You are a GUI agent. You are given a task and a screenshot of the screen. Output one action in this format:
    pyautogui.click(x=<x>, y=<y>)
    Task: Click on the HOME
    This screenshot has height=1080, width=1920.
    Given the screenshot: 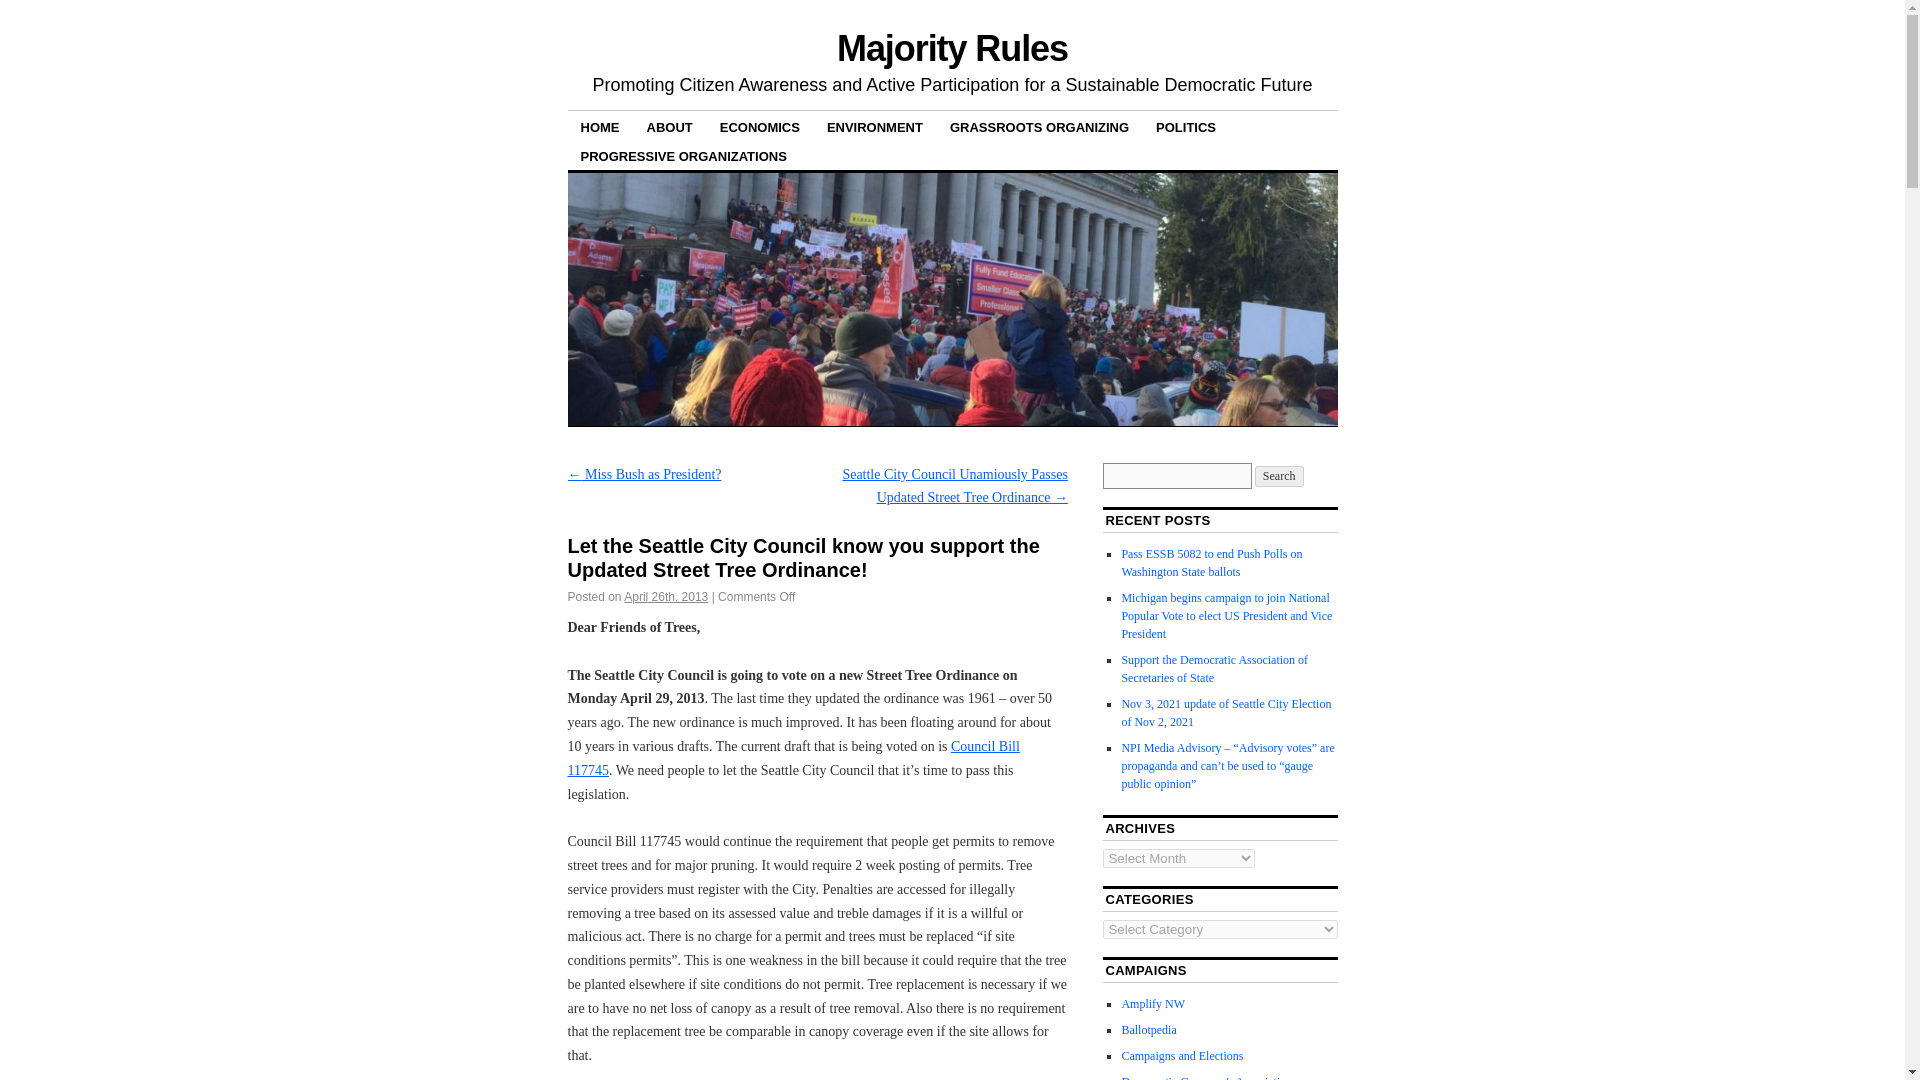 What is the action you would take?
    pyautogui.click(x=600, y=126)
    